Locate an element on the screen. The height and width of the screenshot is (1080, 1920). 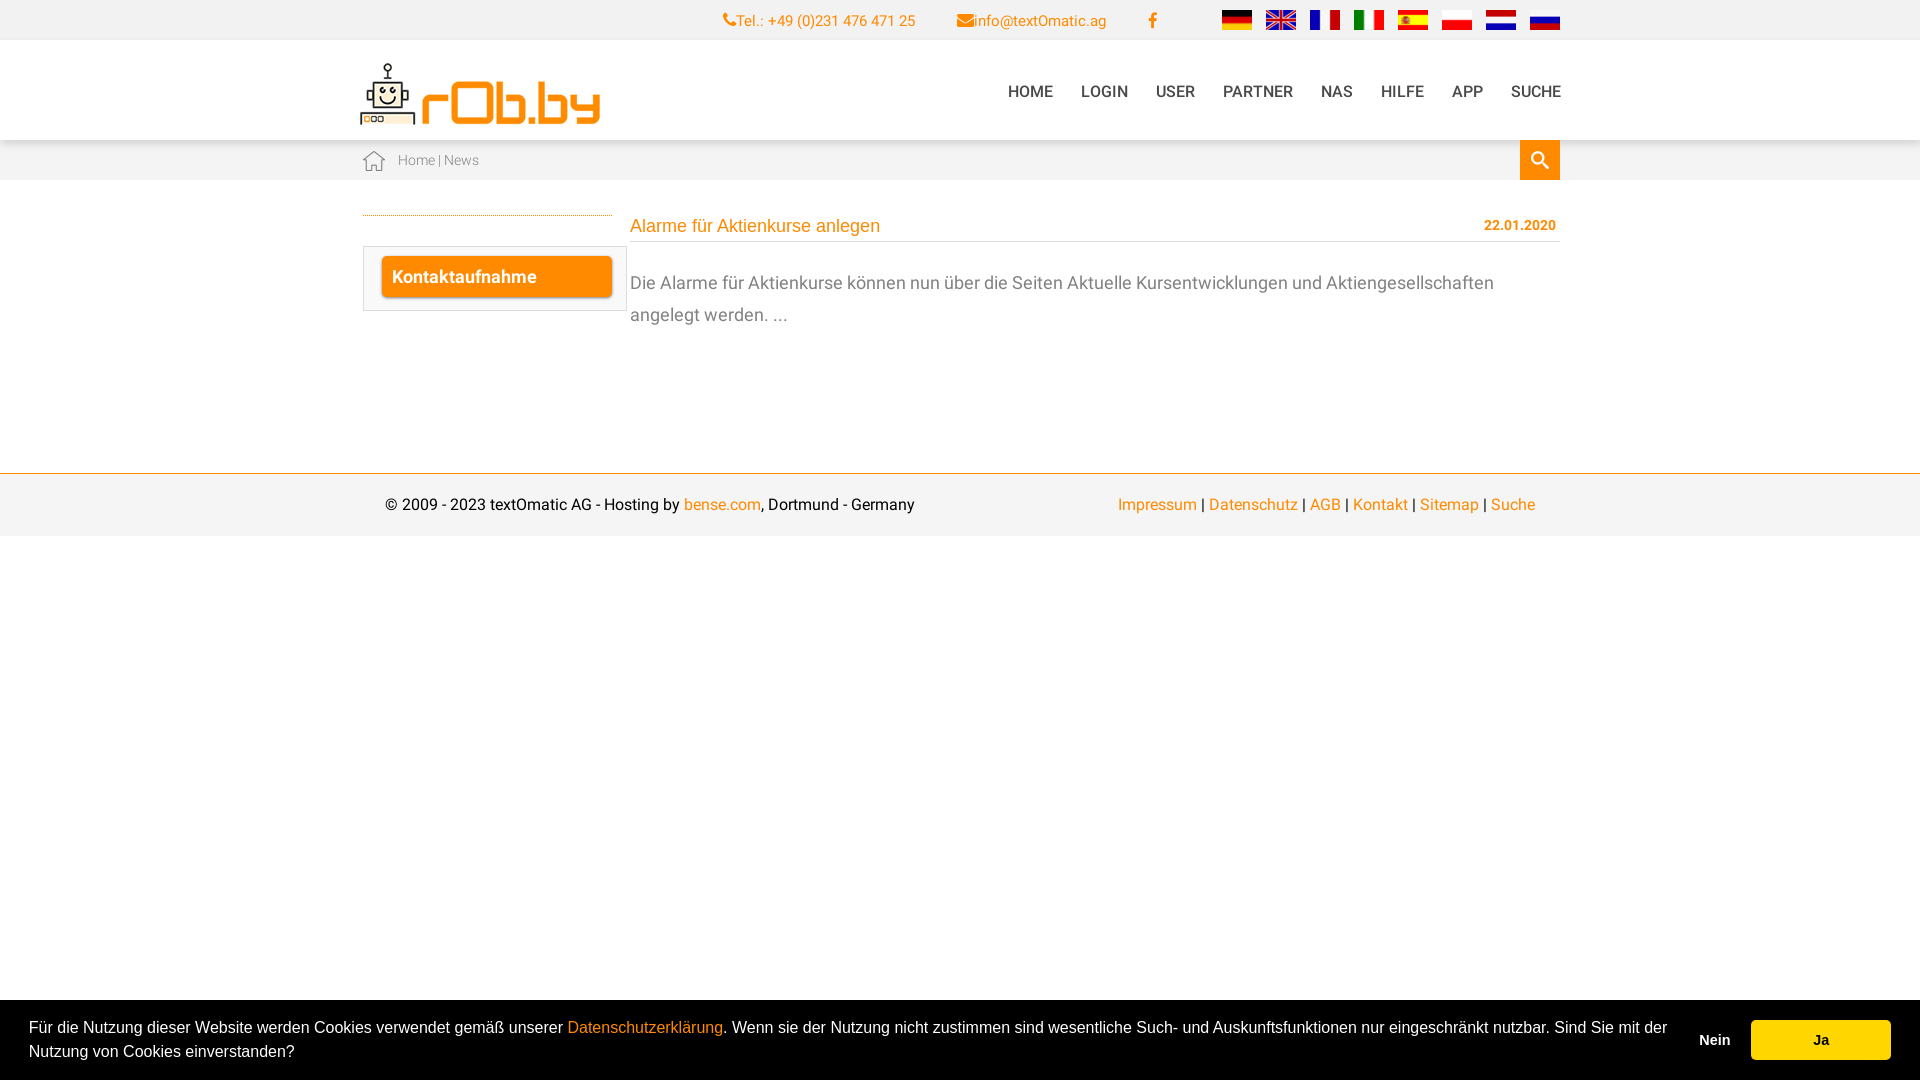
Kontakt is located at coordinates (1380, 504).